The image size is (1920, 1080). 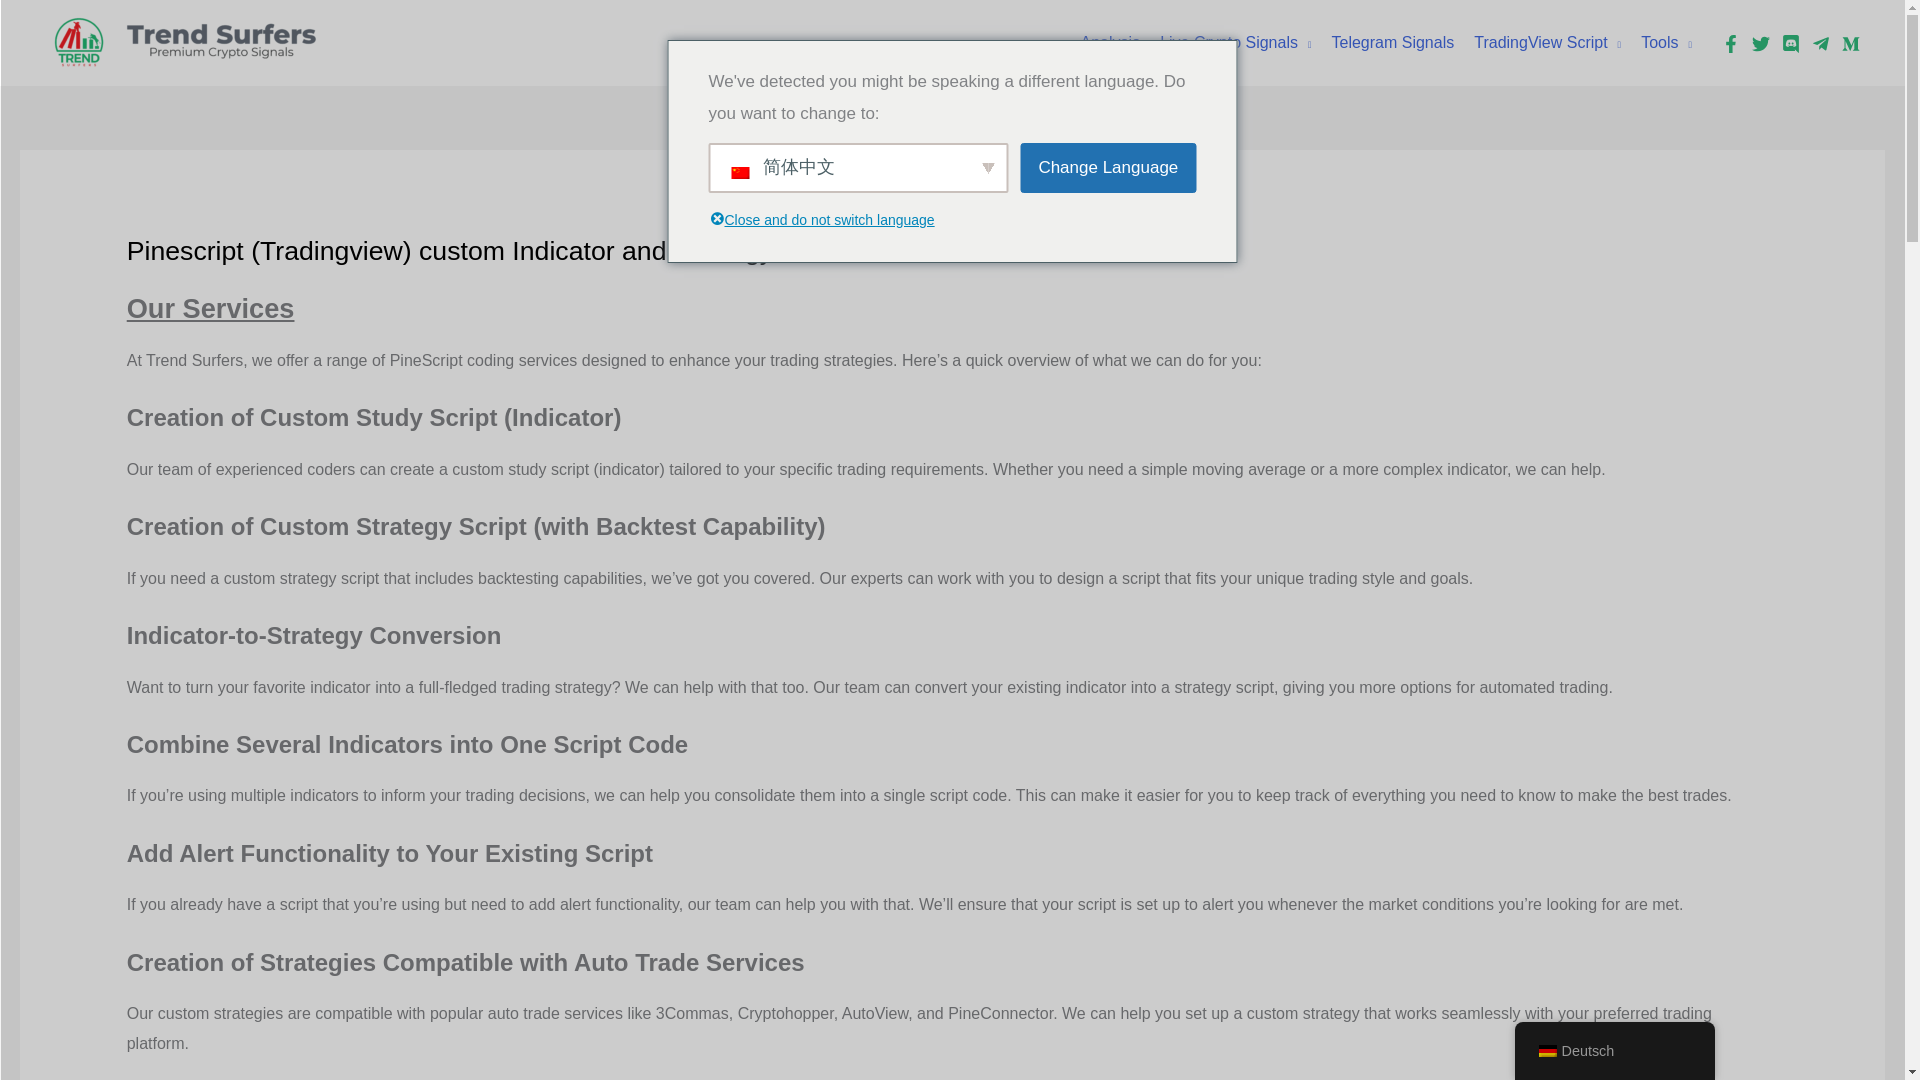 What do you see at coordinates (1666, 42) in the screenshot?
I see `Tools` at bounding box center [1666, 42].